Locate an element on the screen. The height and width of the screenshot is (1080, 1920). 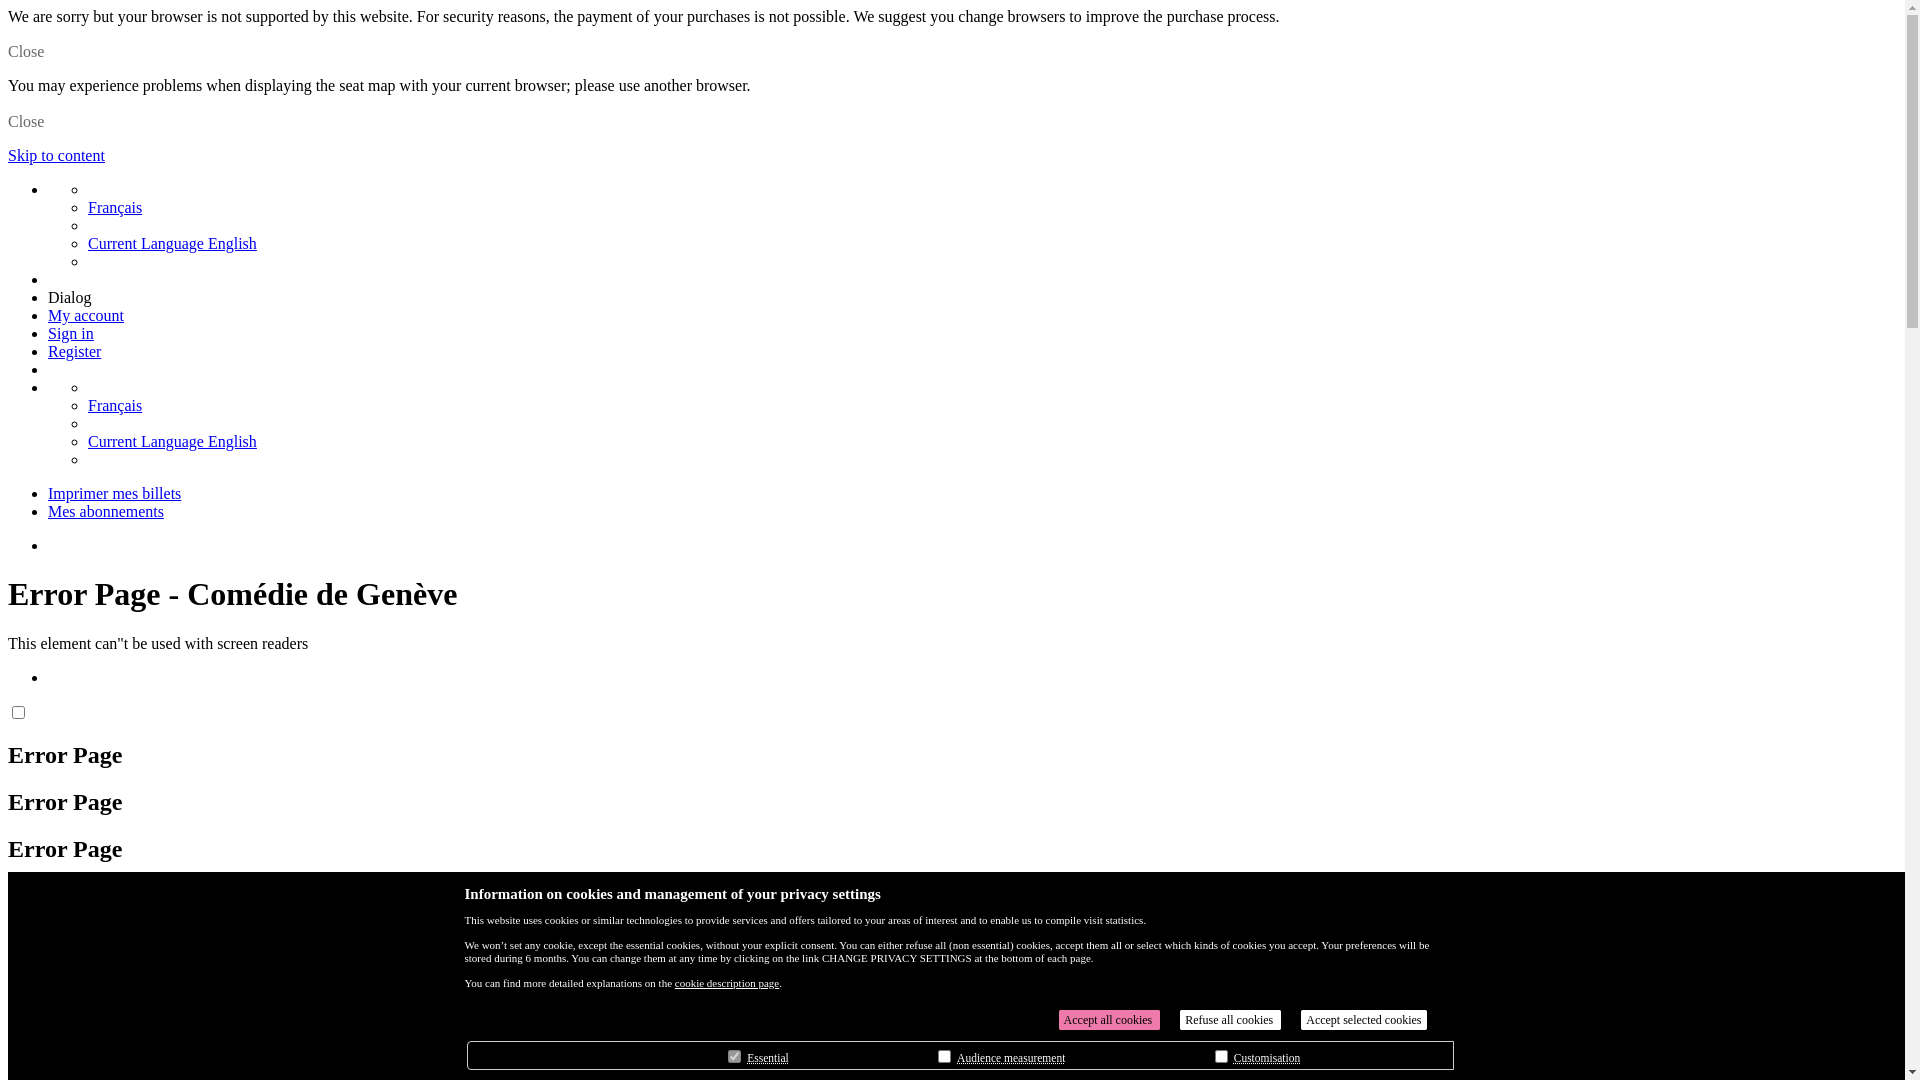
Current Language English is located at coordinates (172, 442).